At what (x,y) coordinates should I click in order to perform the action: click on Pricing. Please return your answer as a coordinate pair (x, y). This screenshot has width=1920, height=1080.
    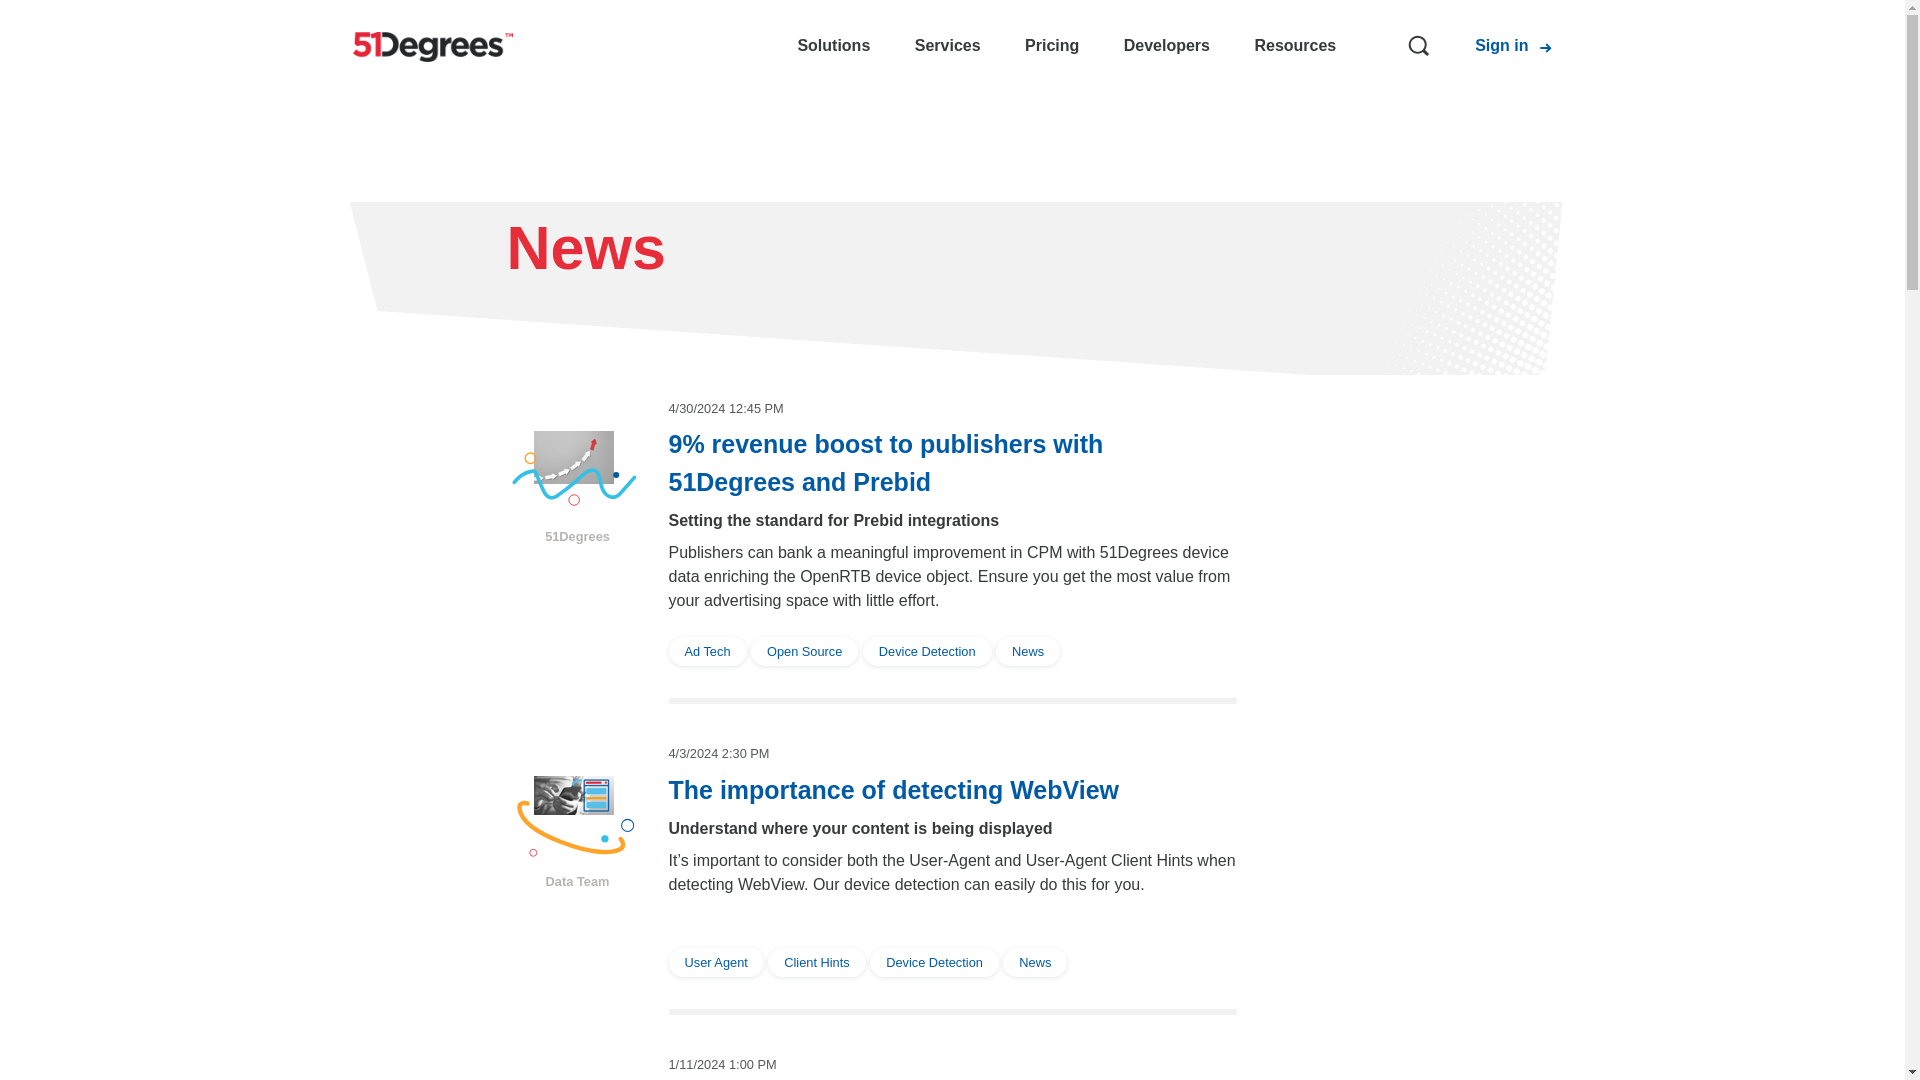
    Looking at the image, I should click on (1052, 46).